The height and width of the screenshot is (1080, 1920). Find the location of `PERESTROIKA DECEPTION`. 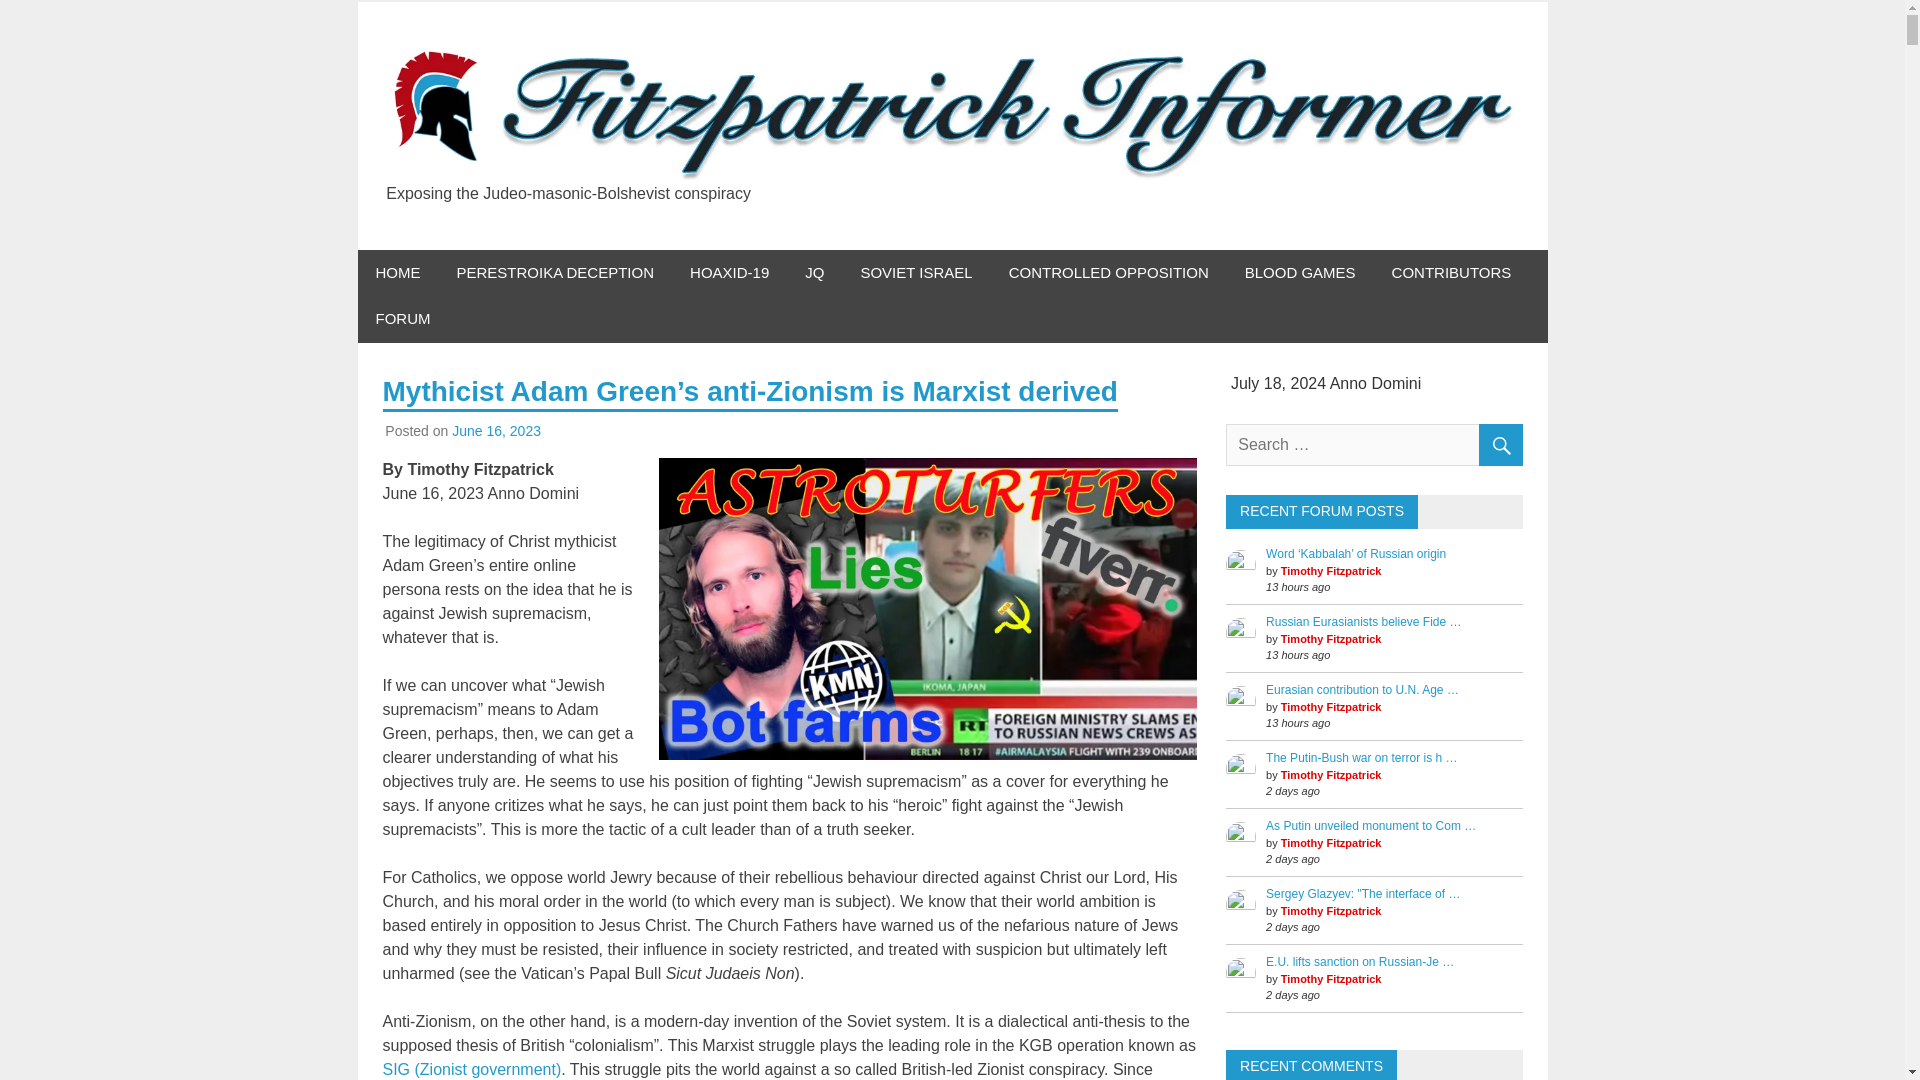

PERESTROIKA DECEPTION is located at coordinates (554, 273).